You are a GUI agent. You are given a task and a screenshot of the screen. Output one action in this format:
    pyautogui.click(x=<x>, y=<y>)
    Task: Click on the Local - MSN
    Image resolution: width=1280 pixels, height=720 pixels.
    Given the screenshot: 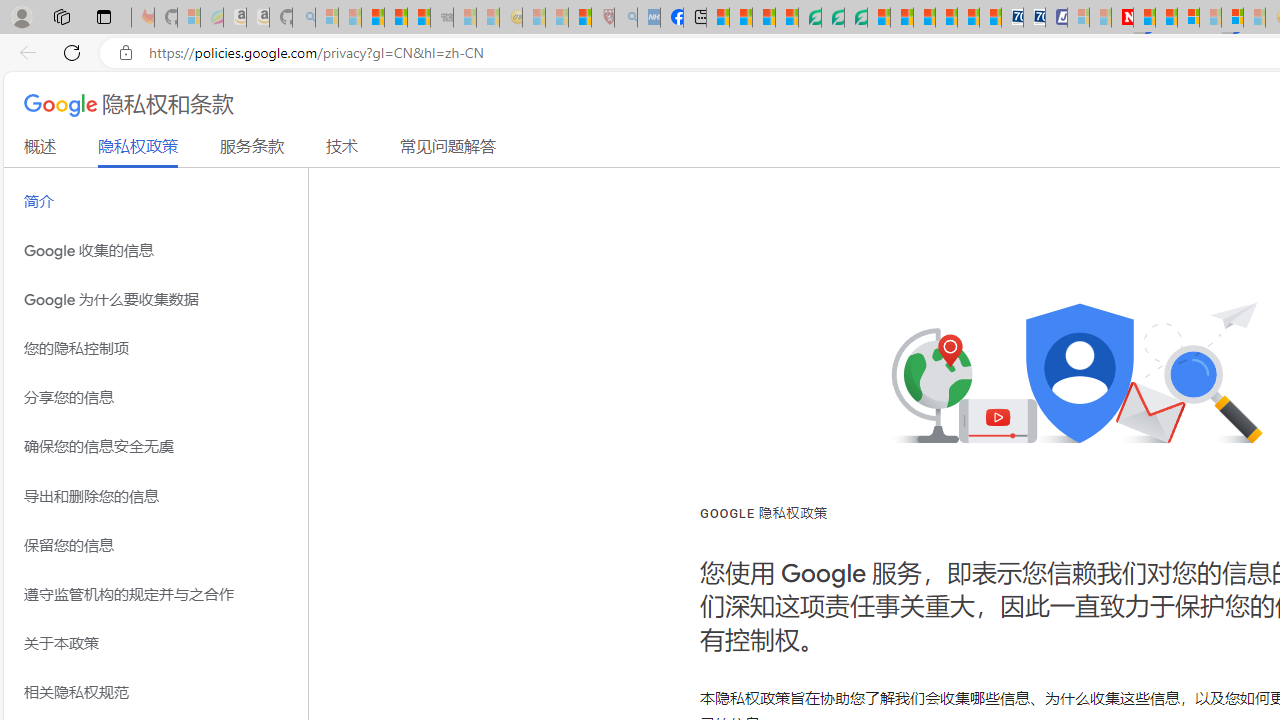 What is the action you would take?
    pyautogui.click(x=580, y=18)
    